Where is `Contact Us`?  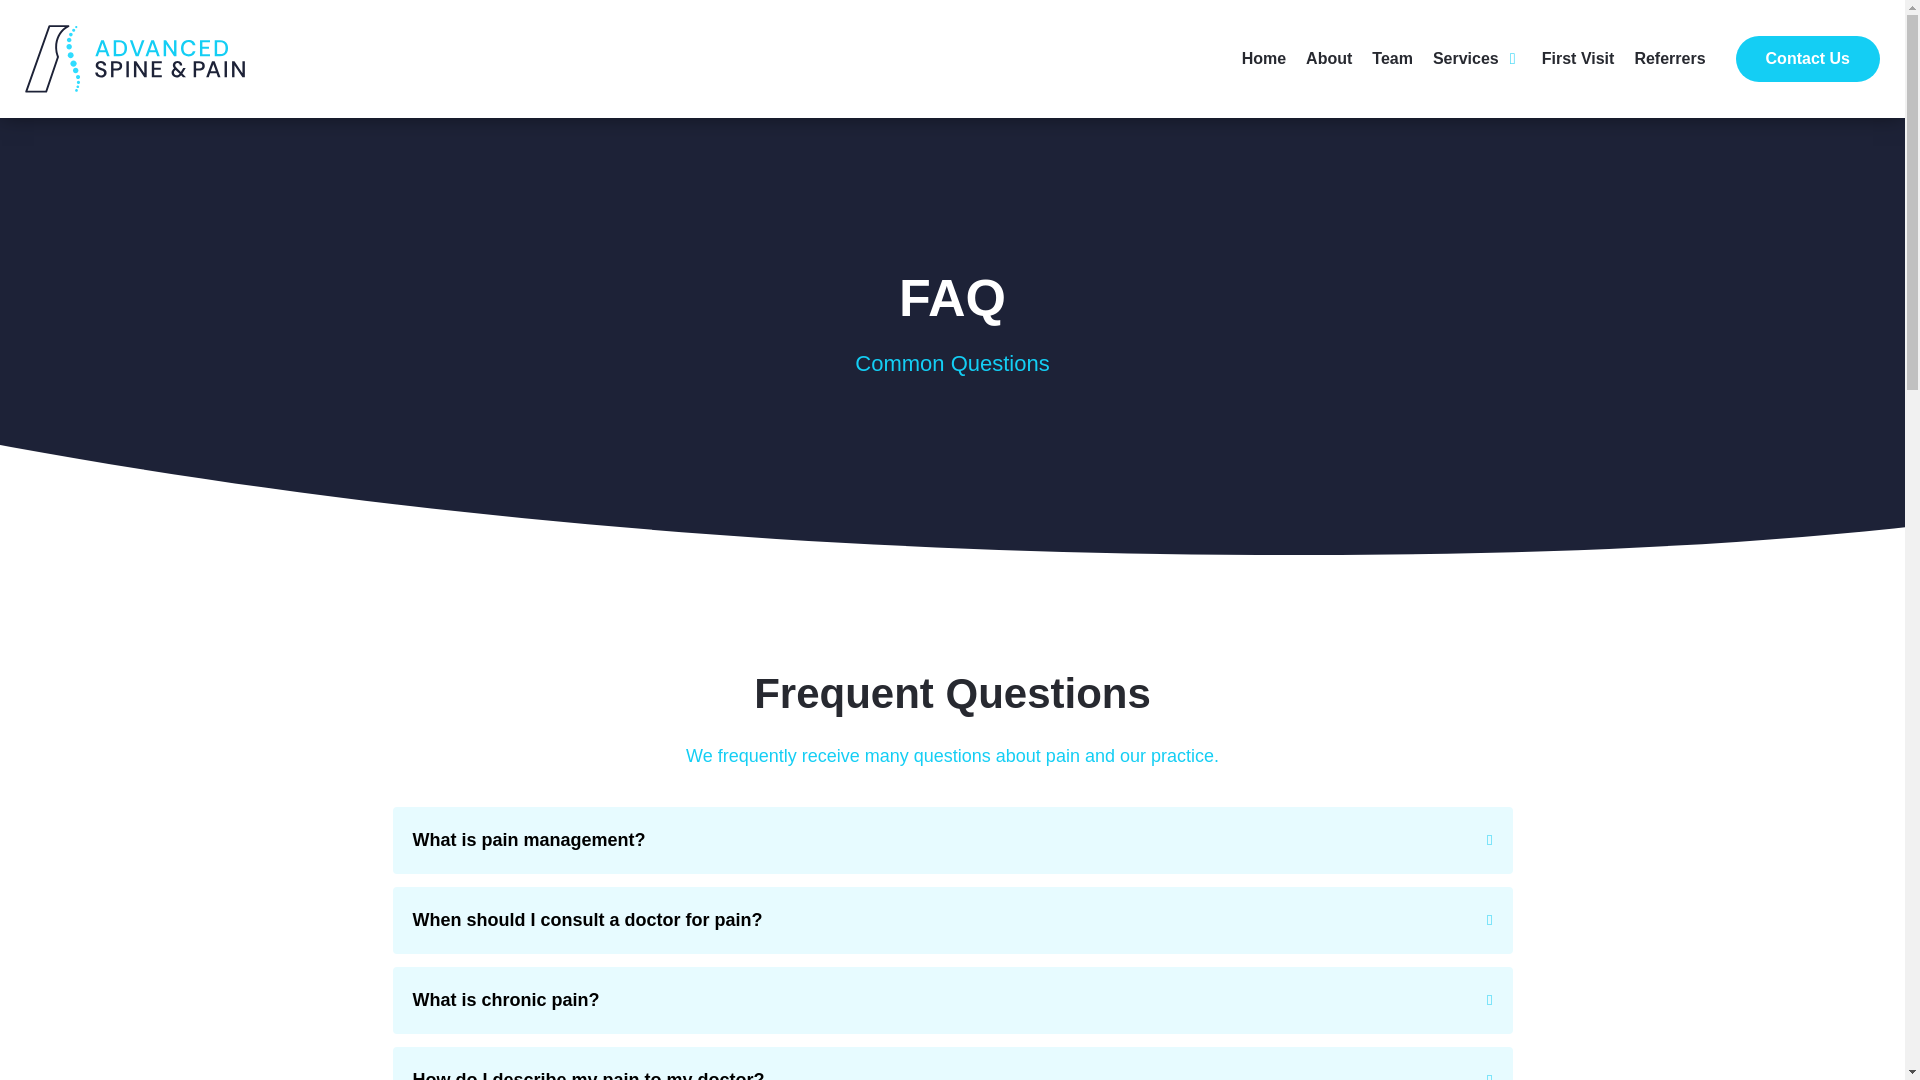 Contact Us is located at coordinates (1807, 58).